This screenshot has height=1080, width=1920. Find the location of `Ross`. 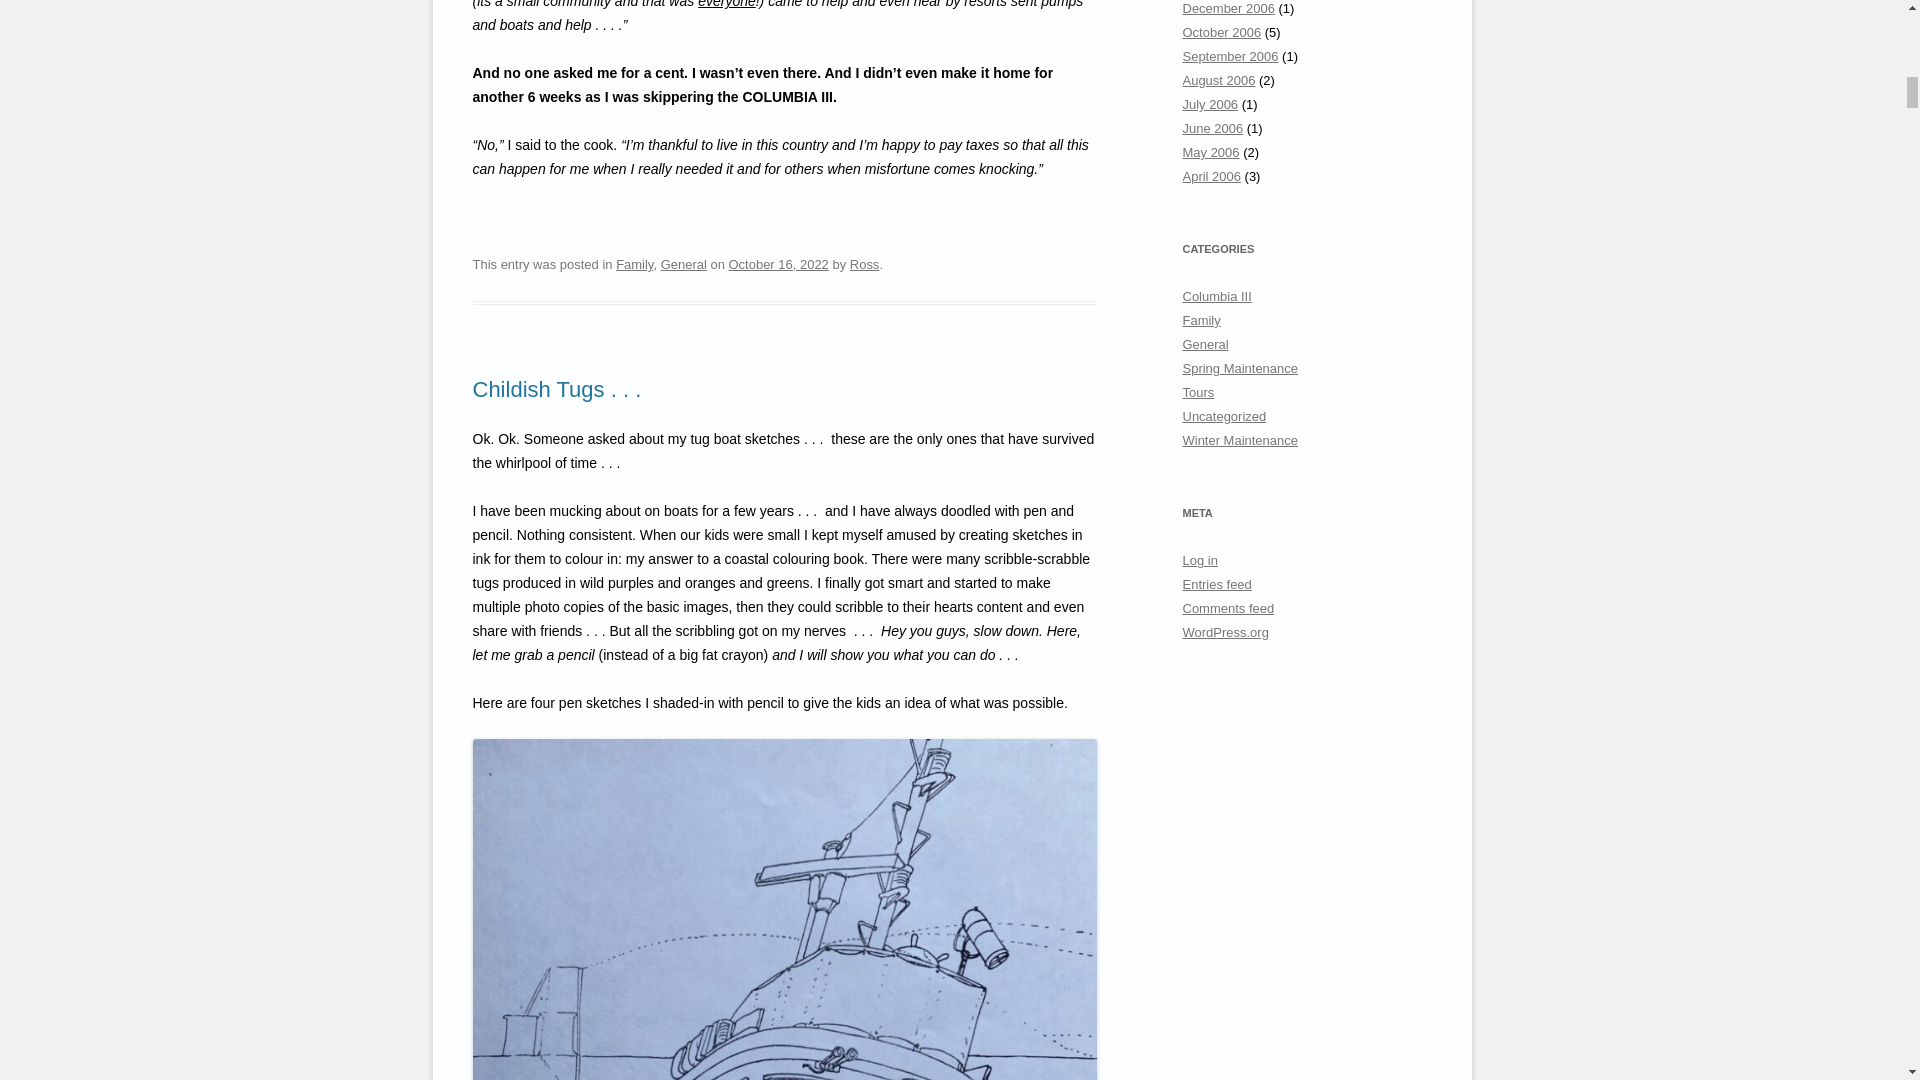

Ross is located at coordinates (864, 264).